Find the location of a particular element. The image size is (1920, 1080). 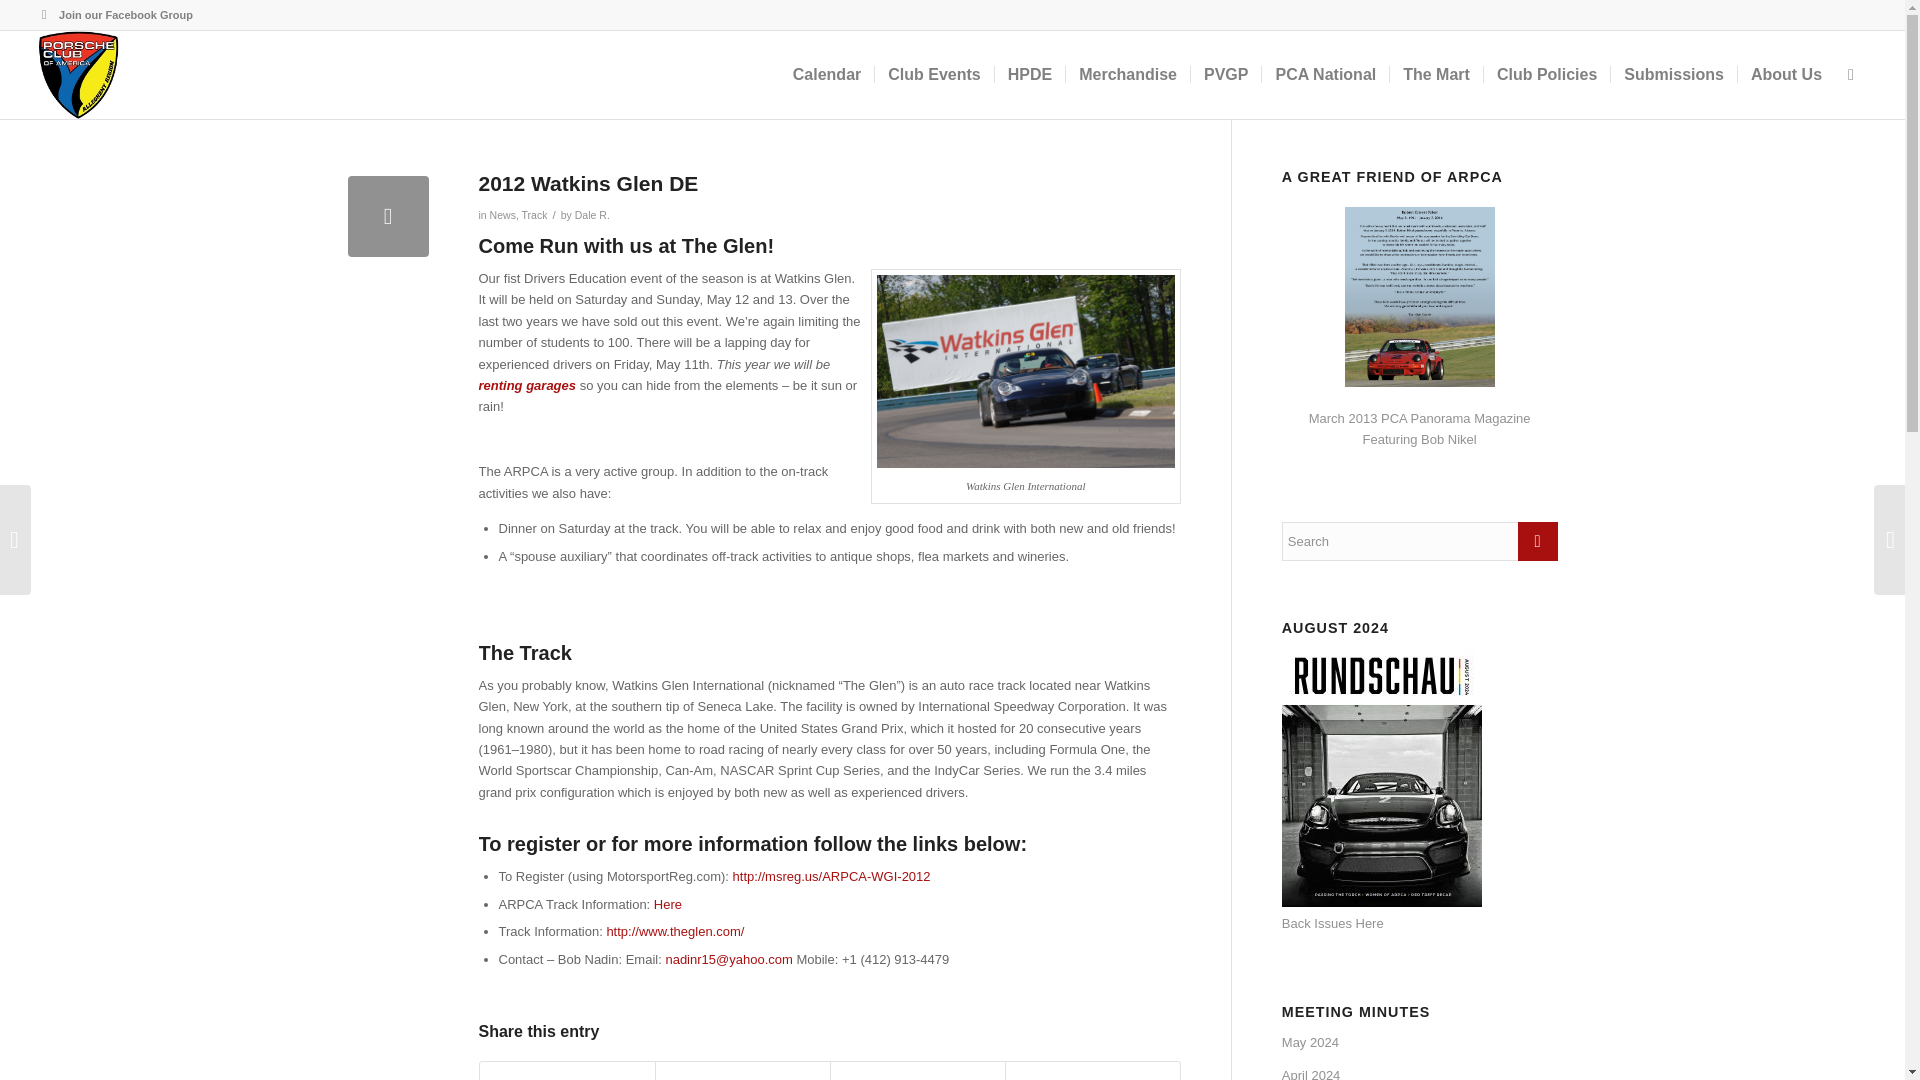

Club Policies is located at coordinates (1546, 74).